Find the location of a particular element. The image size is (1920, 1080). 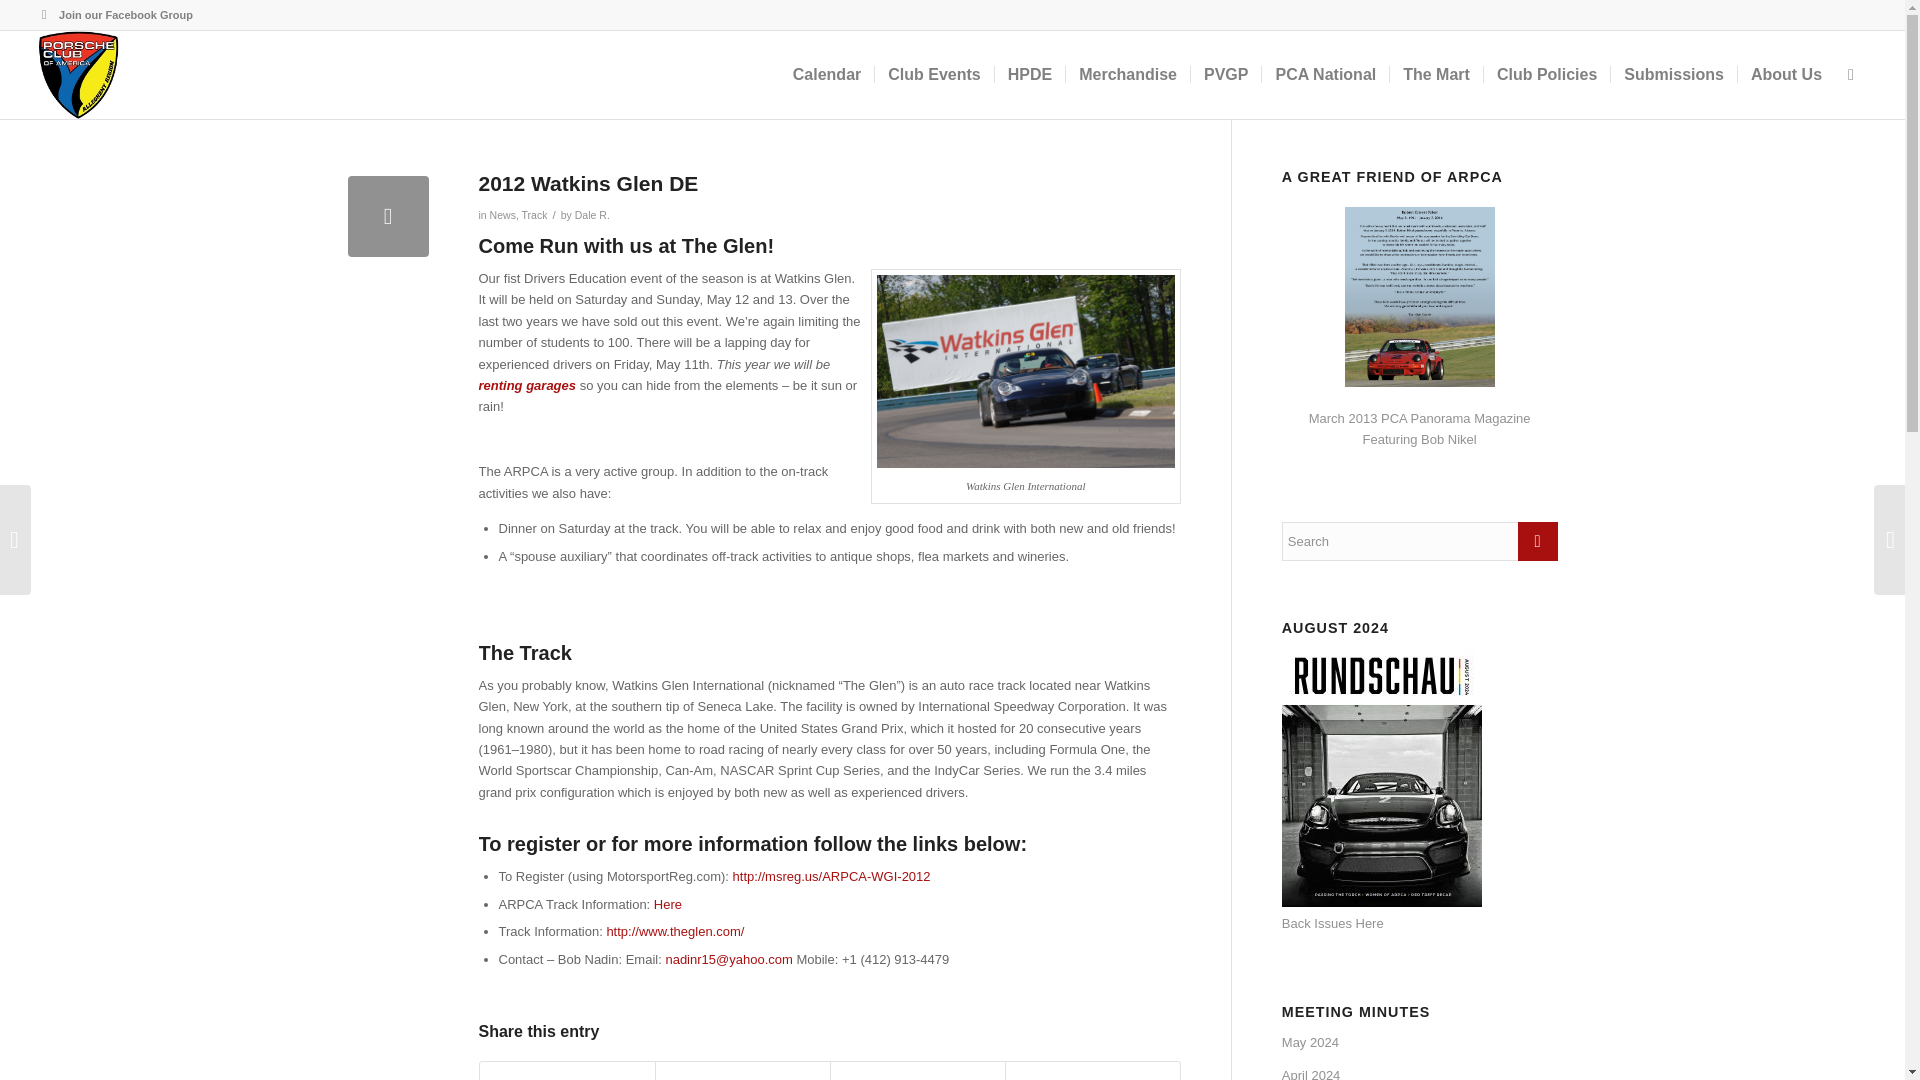

Club Policies is located at coordinates (1546, 74).